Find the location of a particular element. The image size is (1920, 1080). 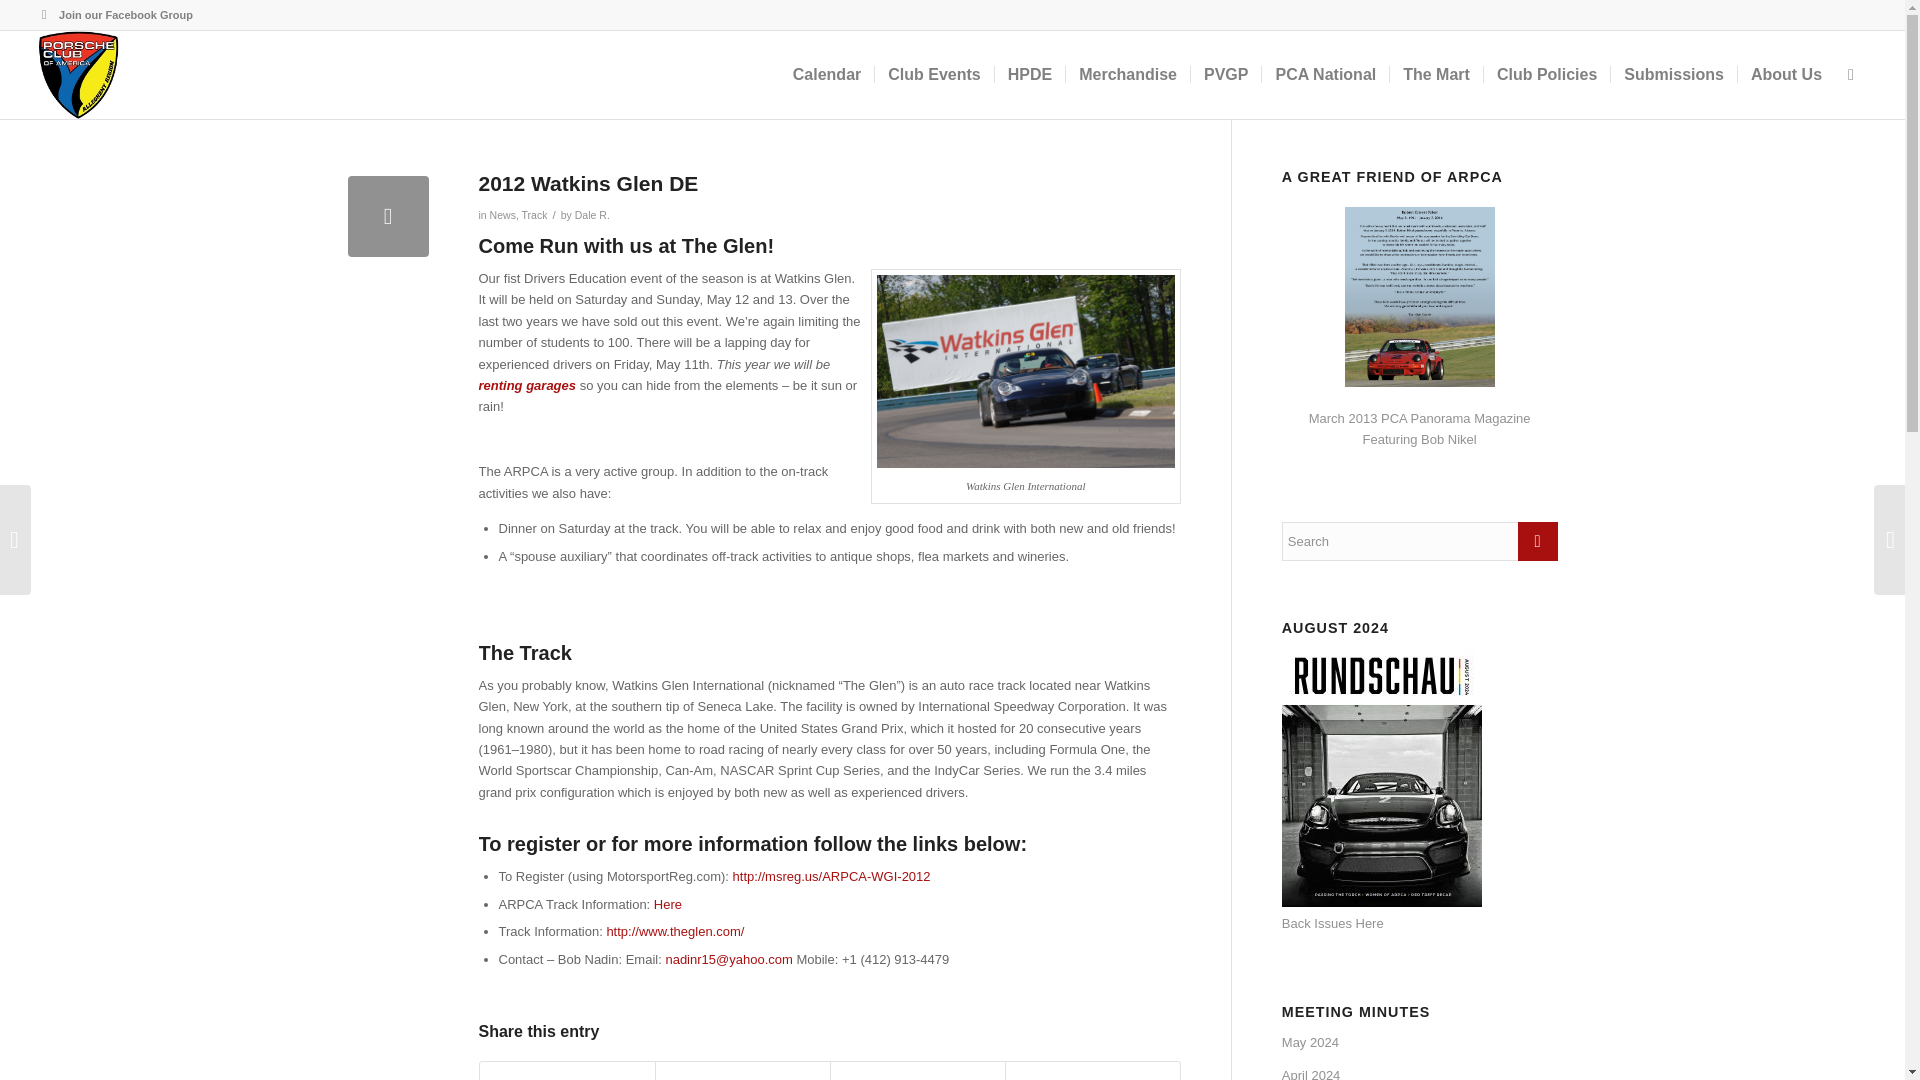

Club Policies is located at coordinates (1546, 74).